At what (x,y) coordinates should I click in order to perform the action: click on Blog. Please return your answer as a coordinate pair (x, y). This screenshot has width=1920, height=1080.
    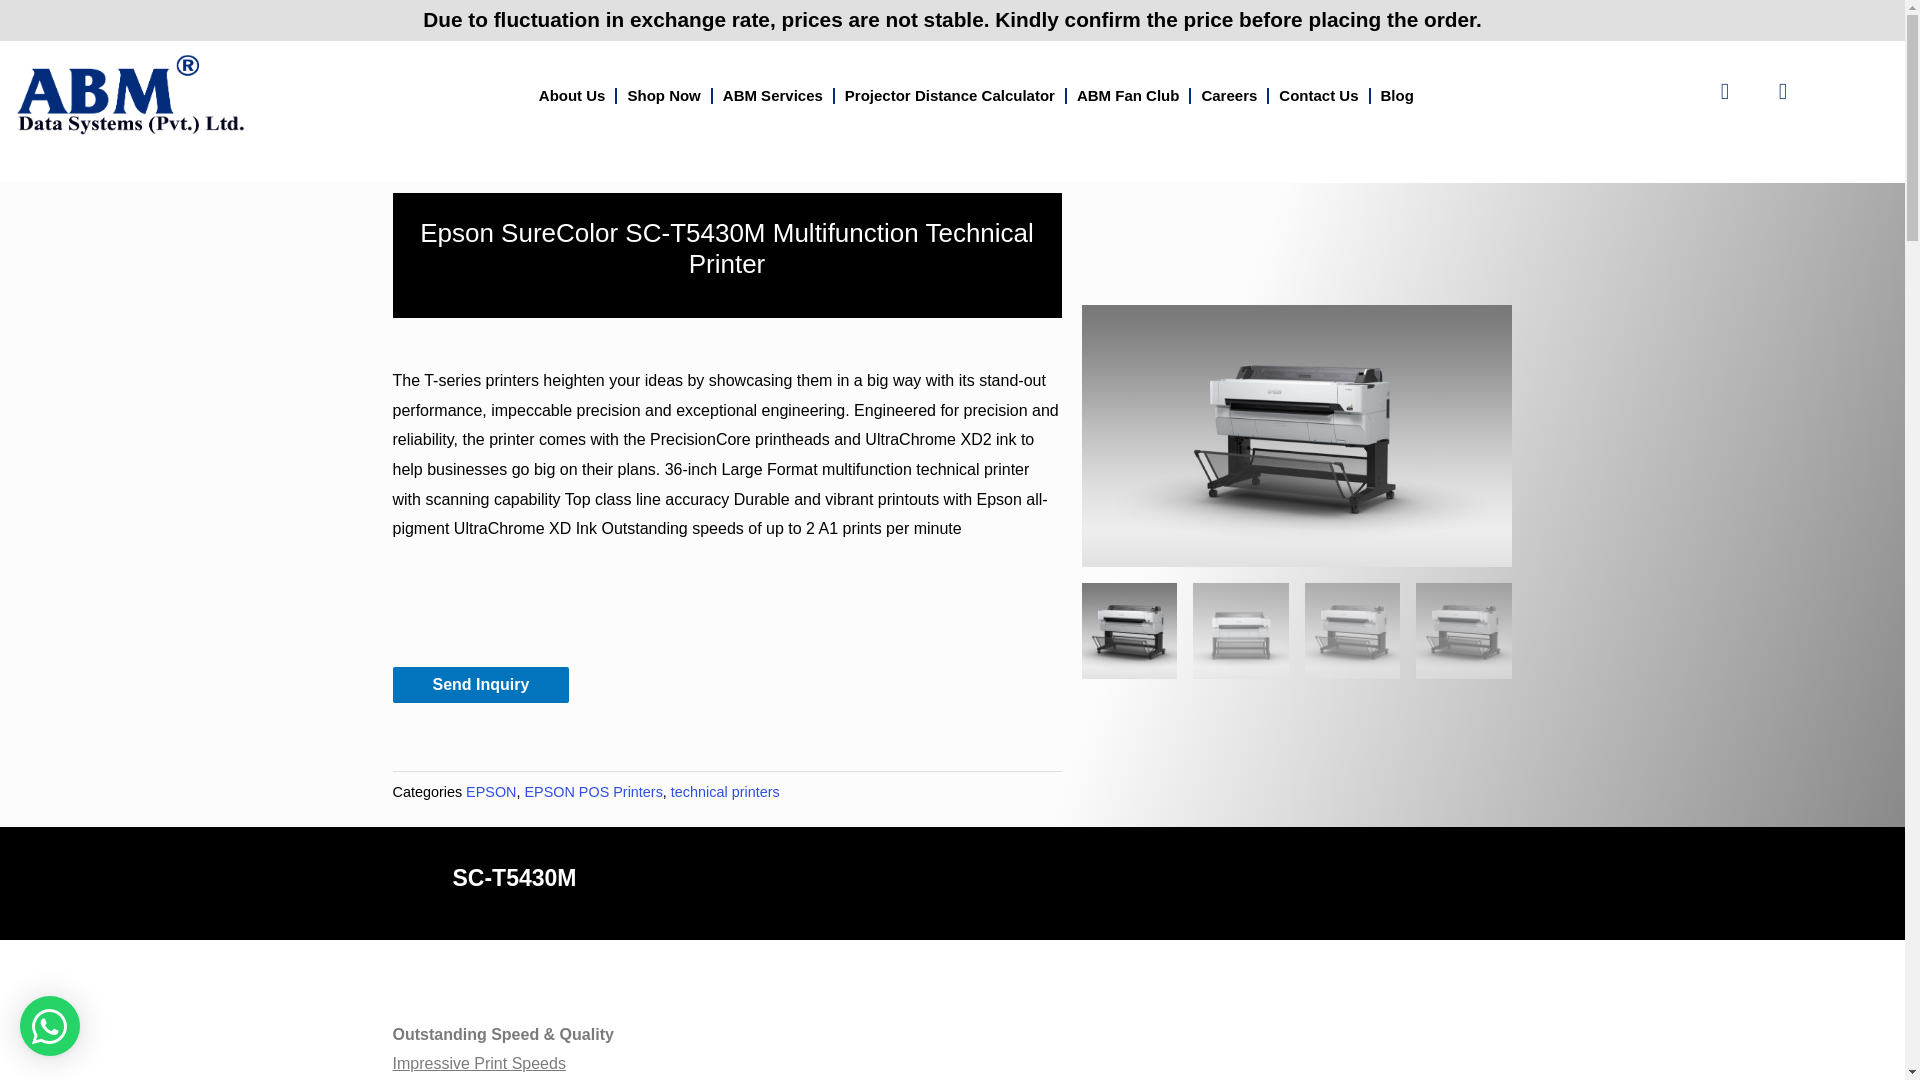
    Looking at the image, I should click on (1397, 96).